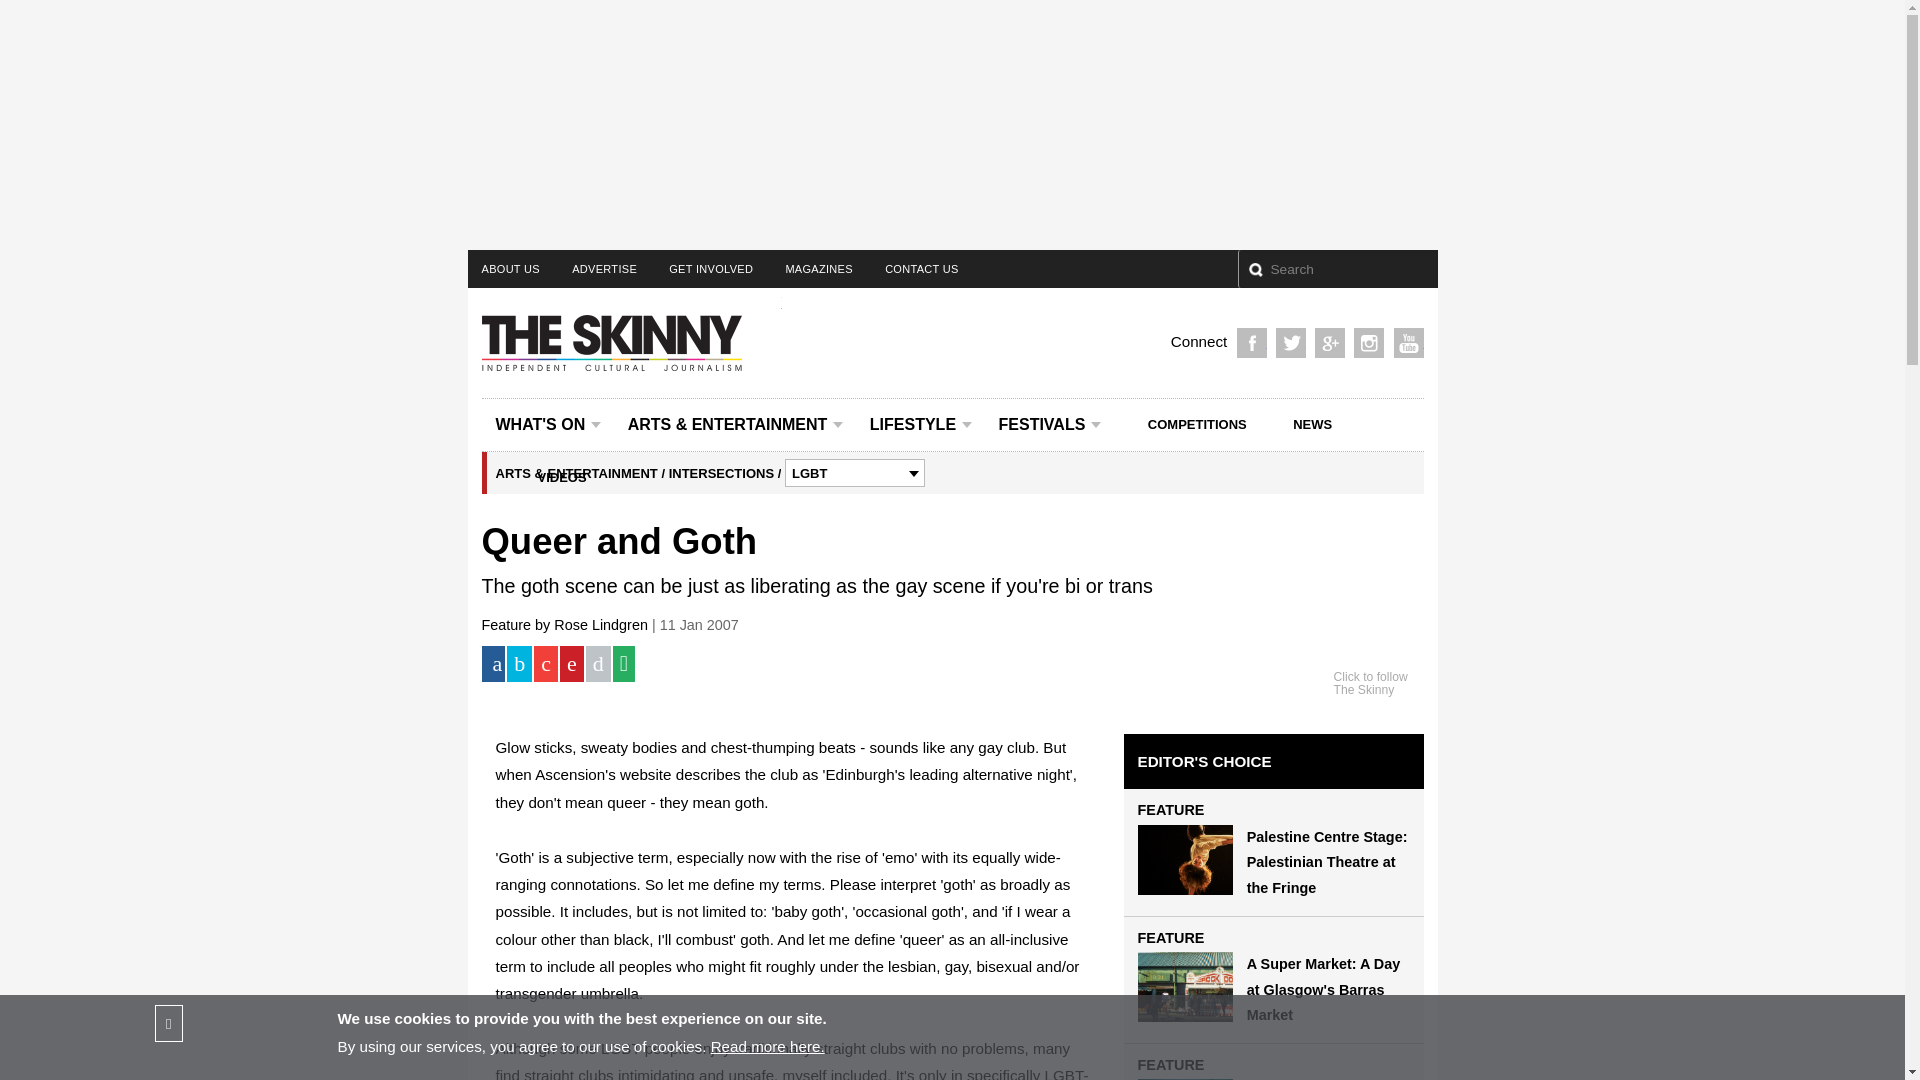  I want to click on GET INVOLVED, so click(710, 268).